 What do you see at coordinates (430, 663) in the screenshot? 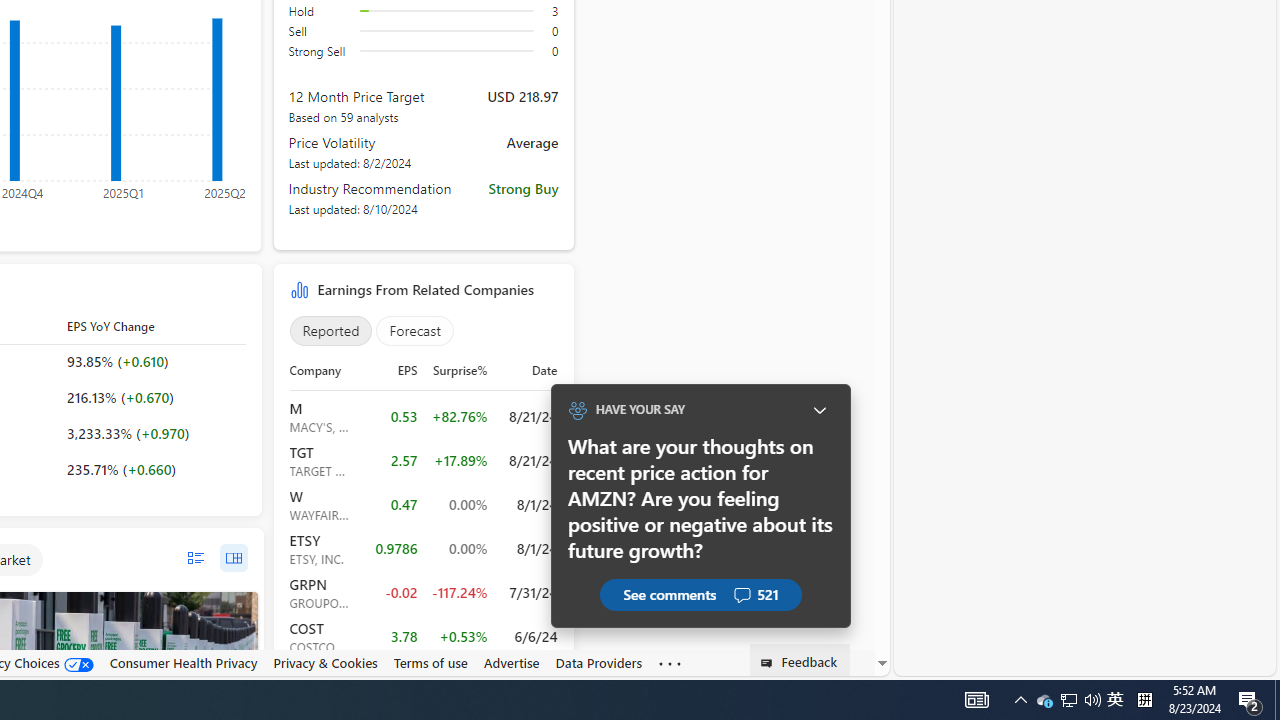
I see `Terms of use` at bounding box center [430, 663].